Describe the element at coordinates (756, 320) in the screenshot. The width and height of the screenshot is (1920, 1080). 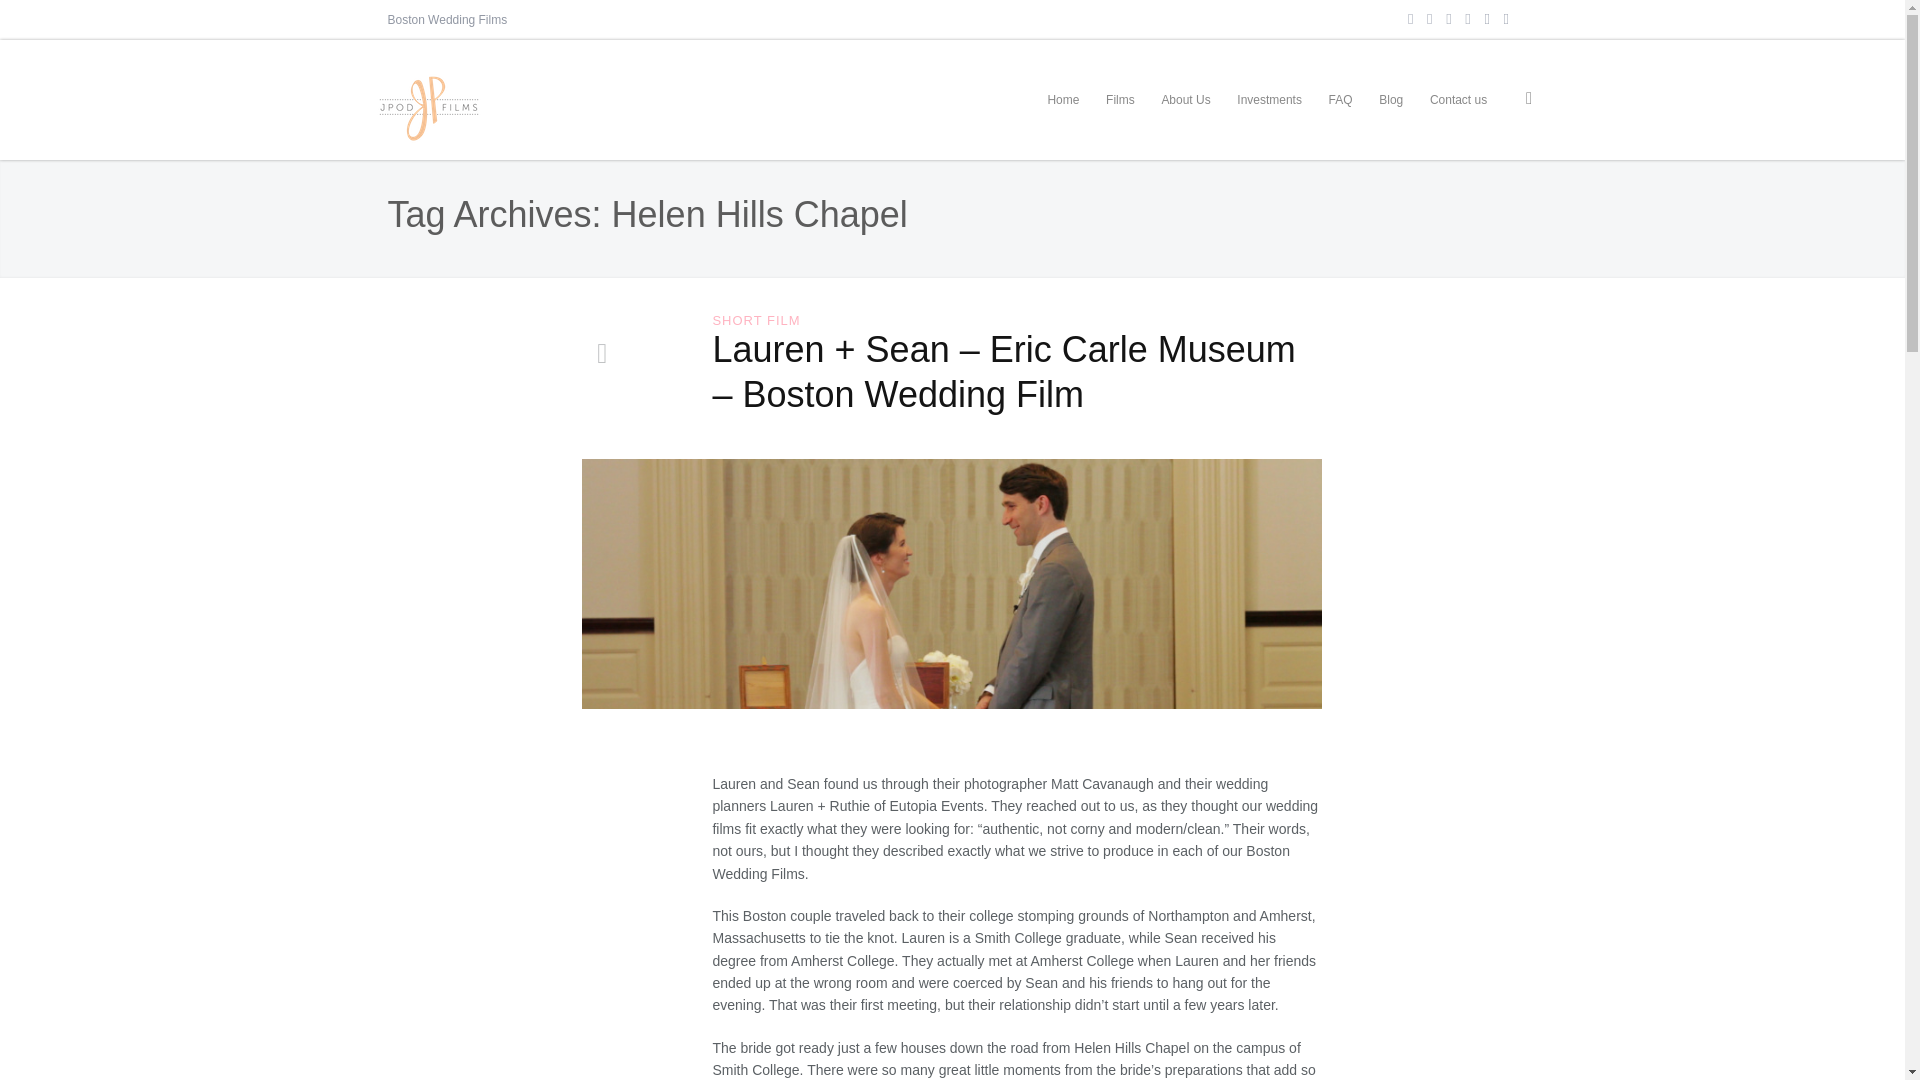
I see `SHORT FILM` at that location.